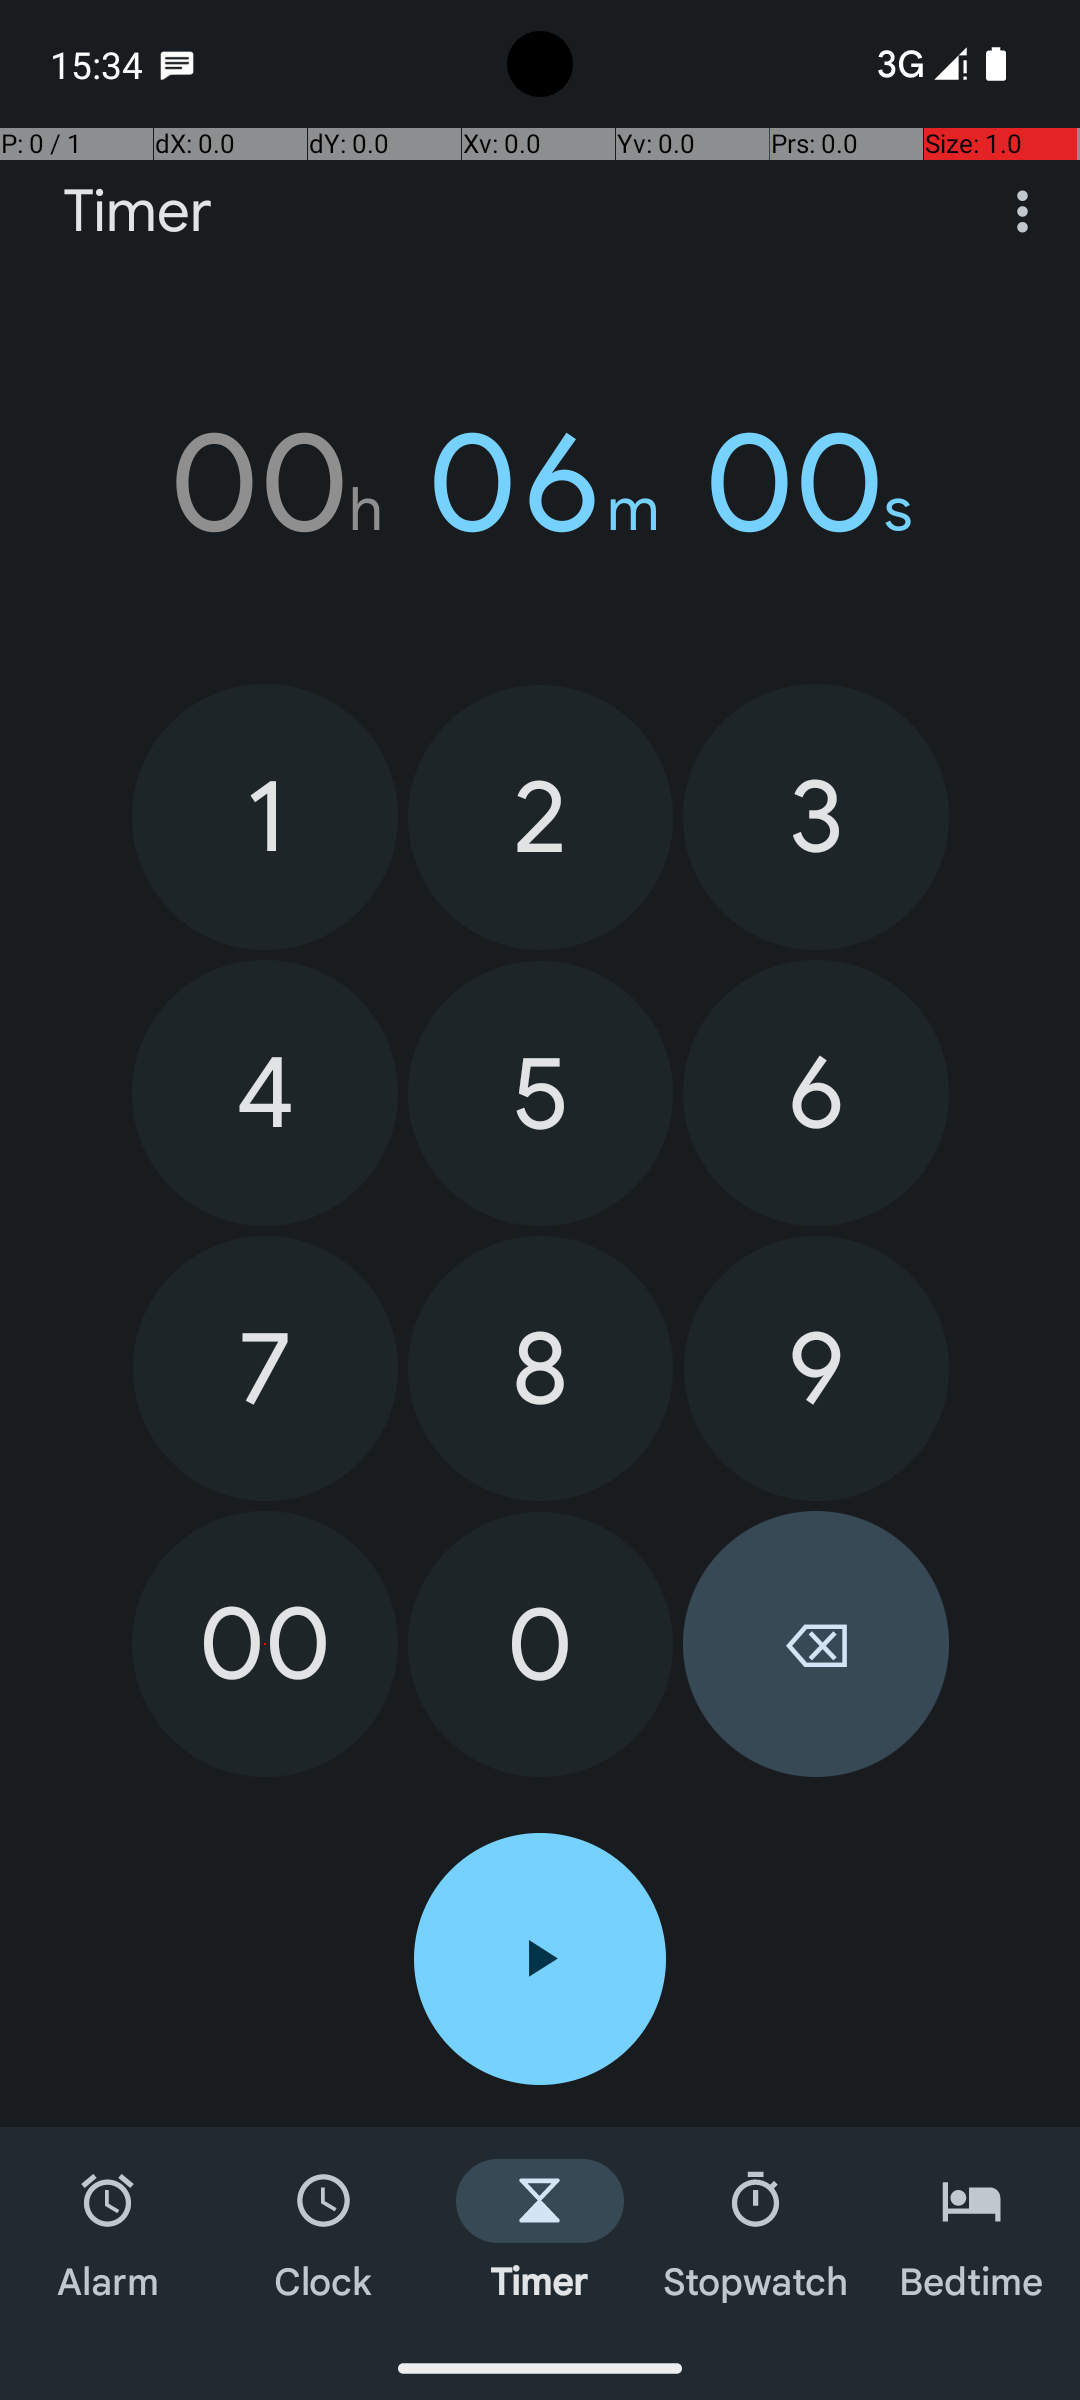 The width and height of the screenshot is (1080, 2400). What do you see at coordinates (540, 483) in the screenshot?
I see `00h 06m 00s` at bounding box center [540, 483].